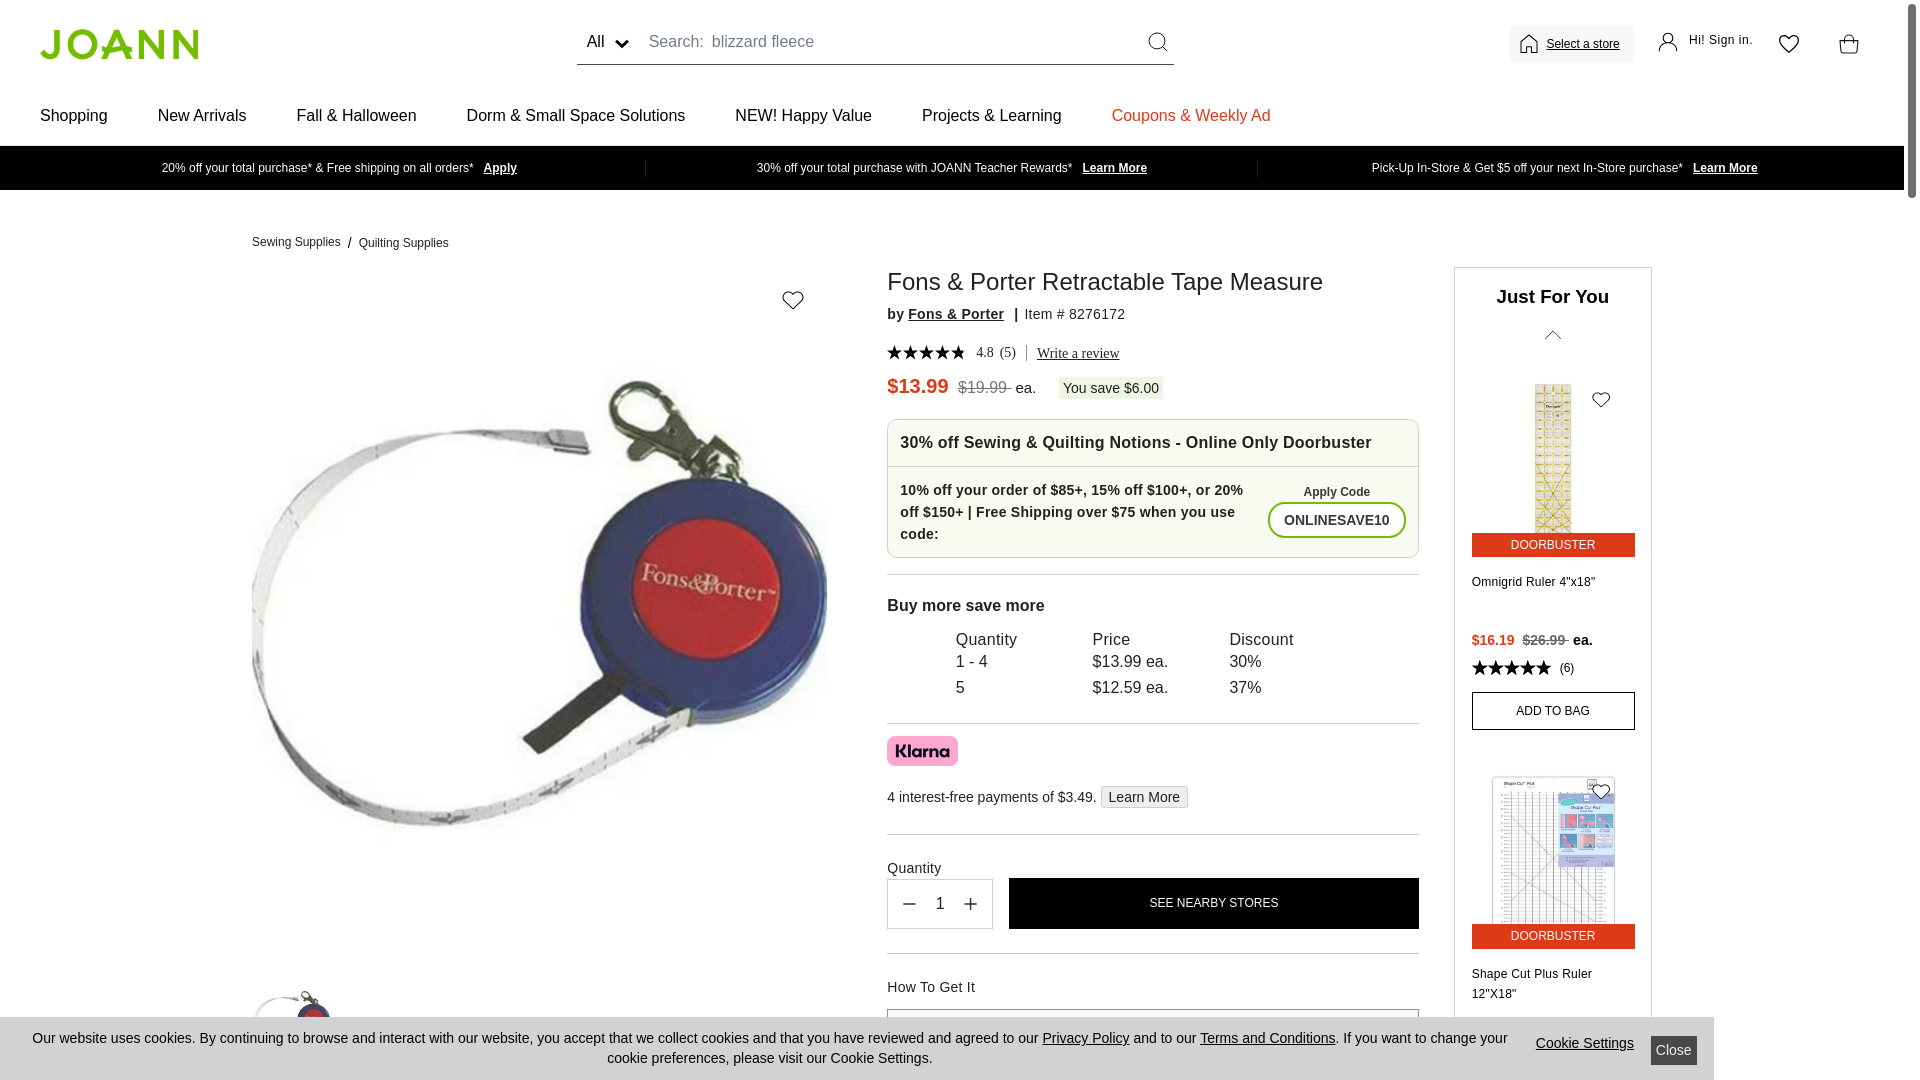  What do you see at coordinates (404, 242) in the screenshot?
I see `Quilting Supplies` at bounding box center [404, 242].